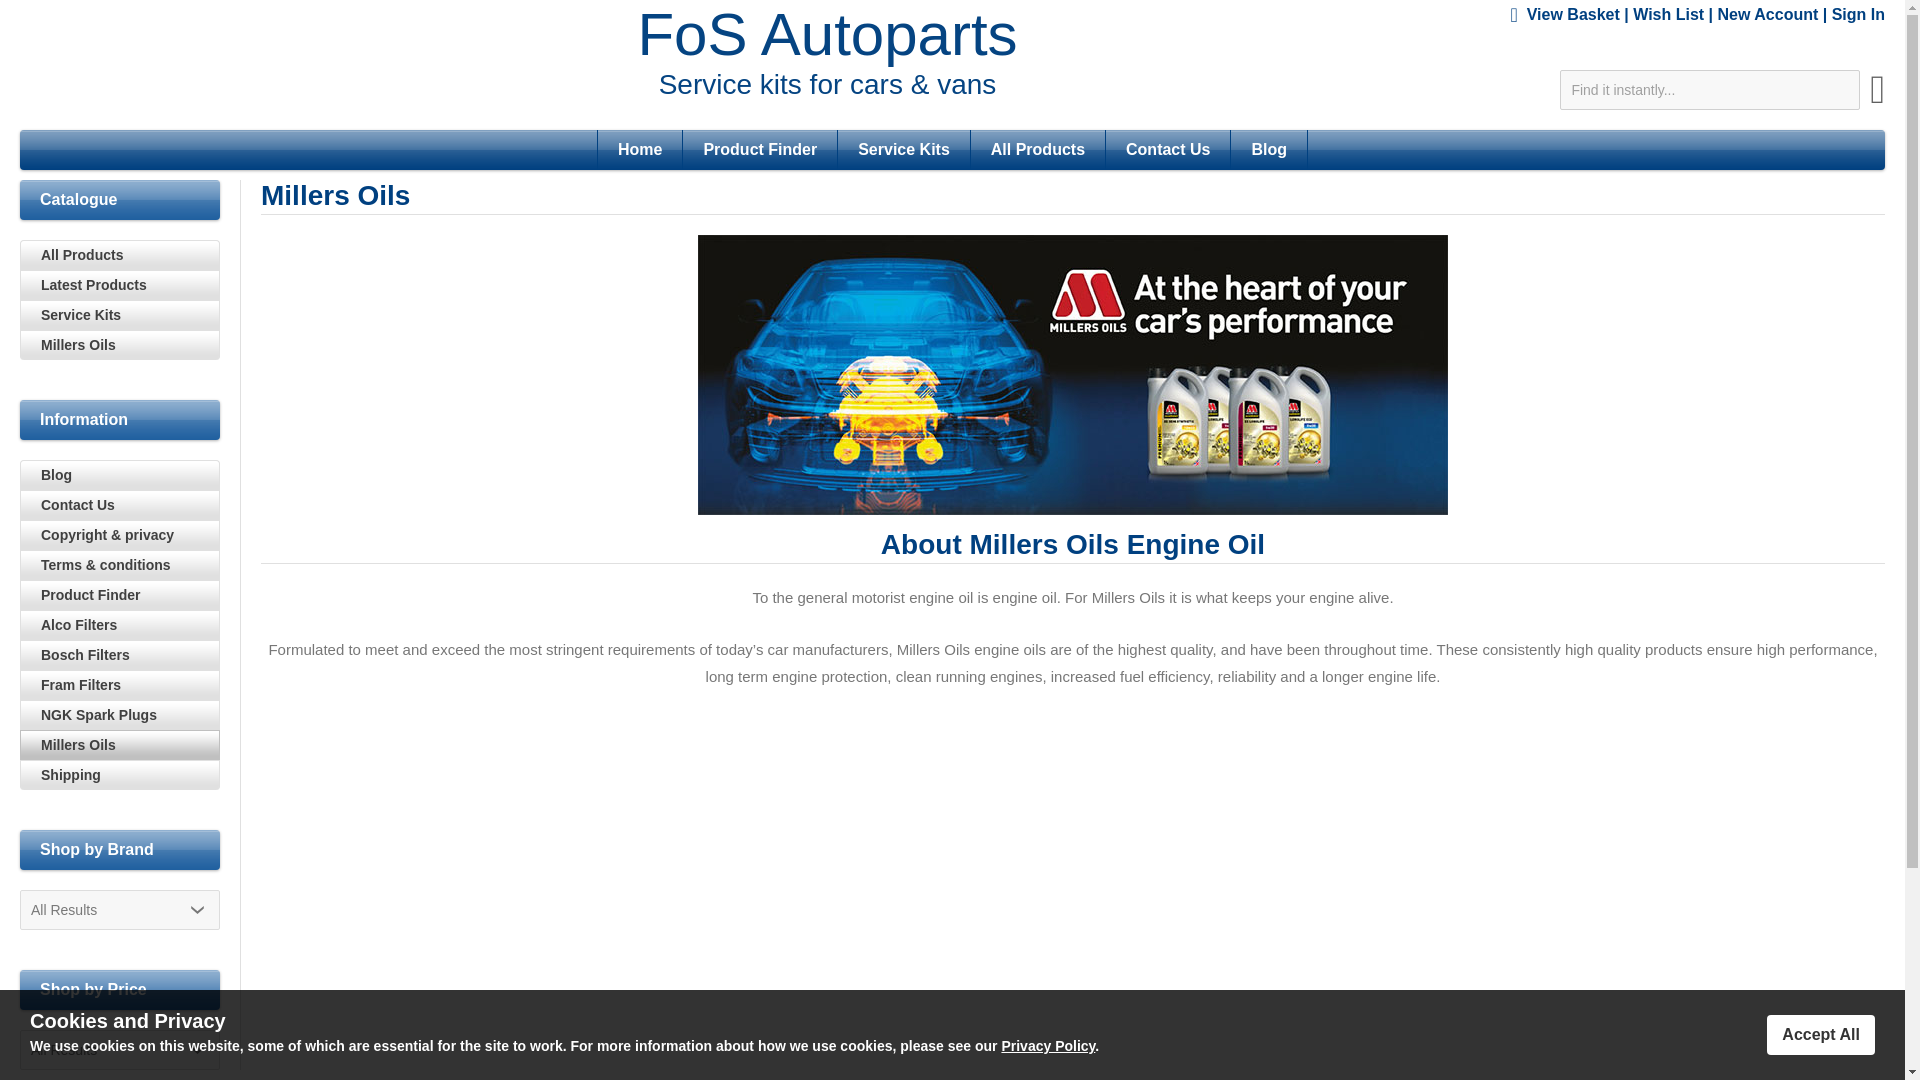 The width and height of the screenshot is (1920, 1080). I want to click on Contact Us, so click(1167, 149).